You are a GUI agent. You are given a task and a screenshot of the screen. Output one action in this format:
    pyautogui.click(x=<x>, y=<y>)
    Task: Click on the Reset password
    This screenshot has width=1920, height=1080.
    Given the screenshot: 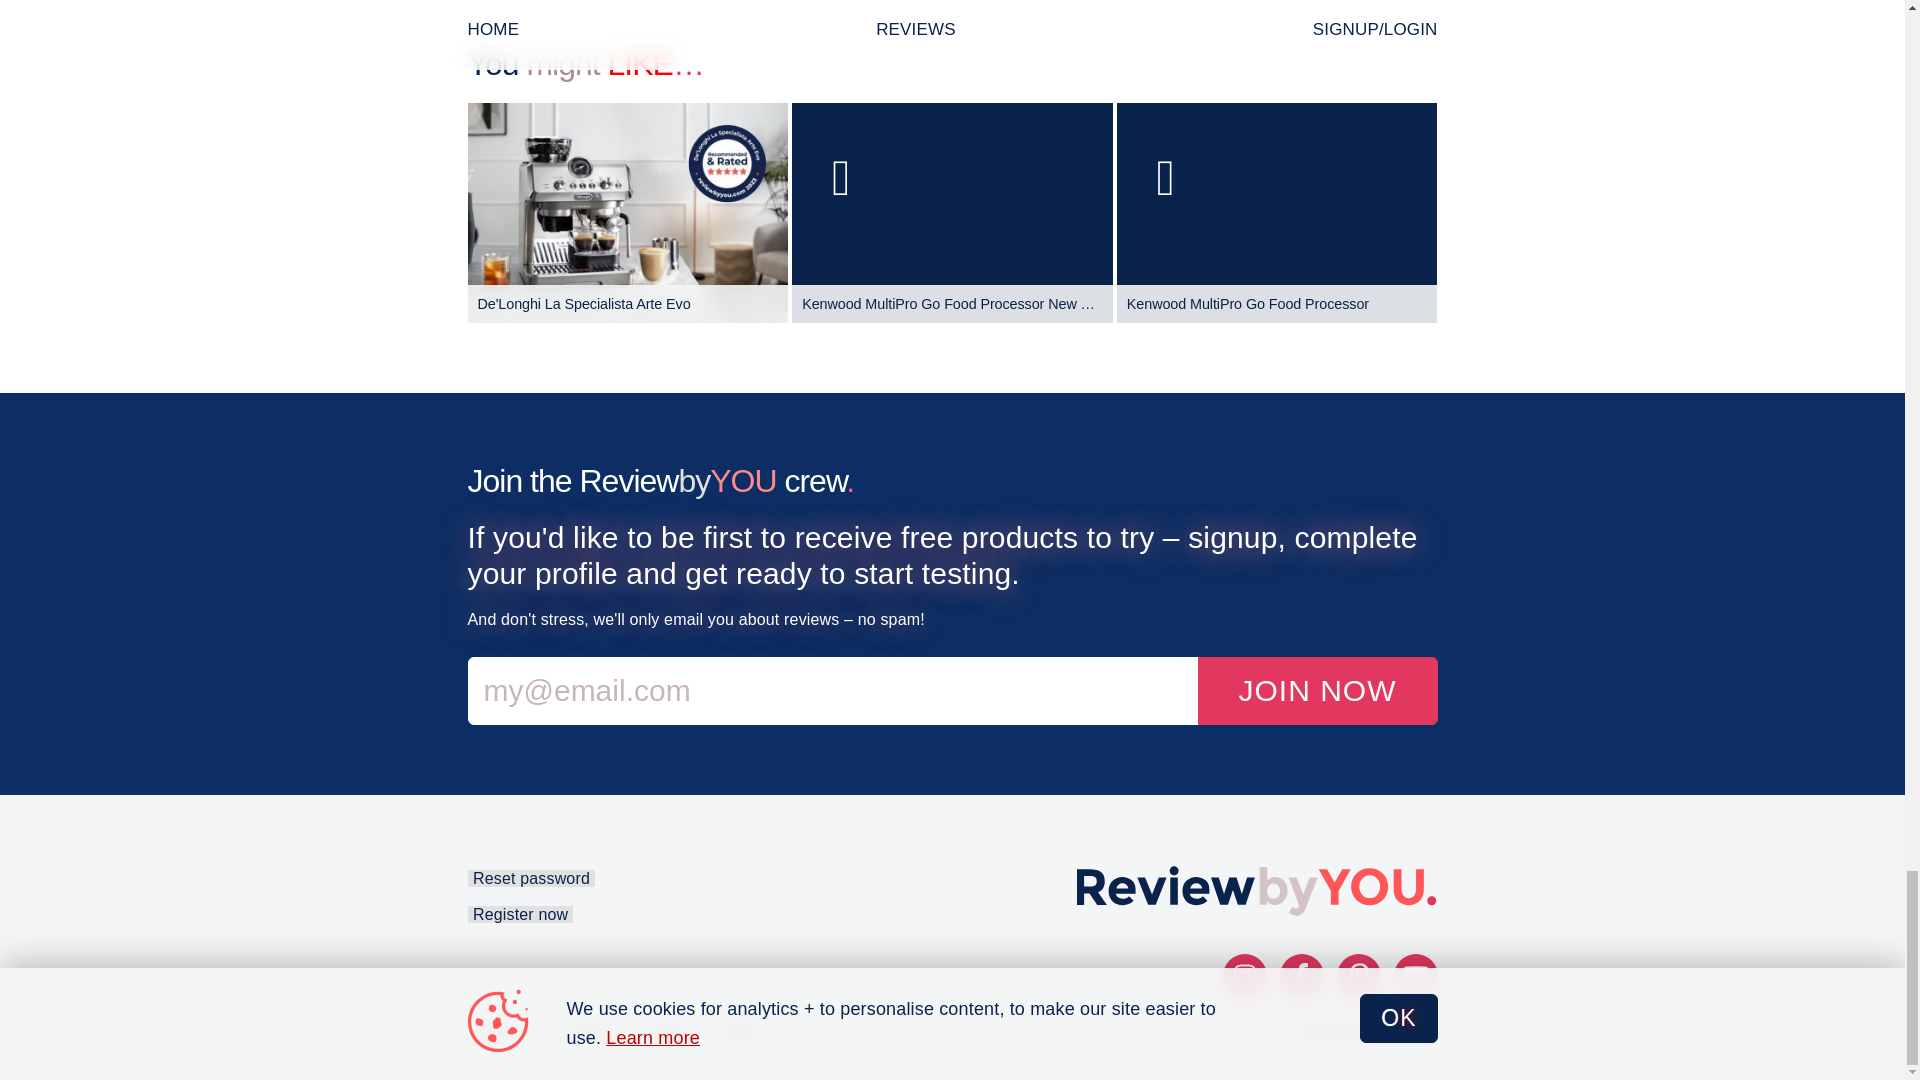 What is the action you would take?
    pyautogui.click(x=530, y=878)
    